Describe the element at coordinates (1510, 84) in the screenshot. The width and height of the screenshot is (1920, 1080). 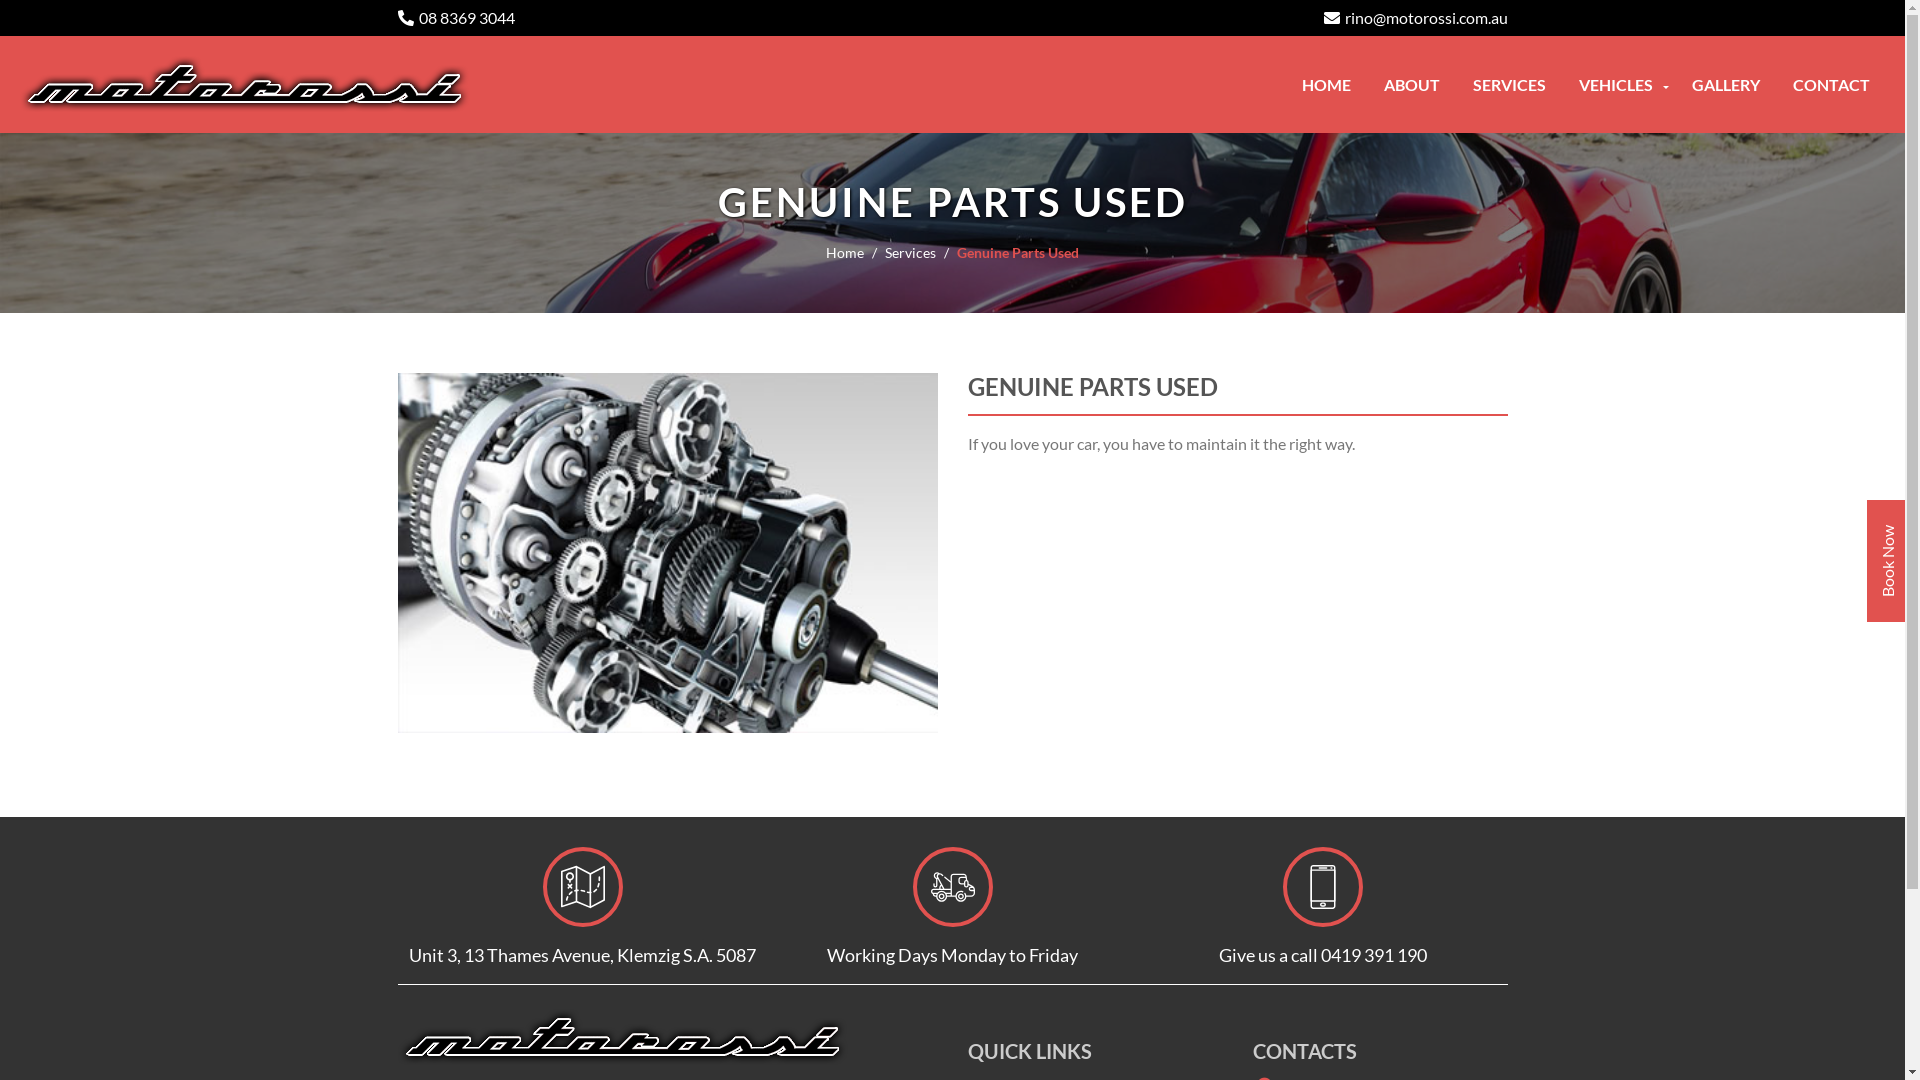
I see `SERVICES` at that location.